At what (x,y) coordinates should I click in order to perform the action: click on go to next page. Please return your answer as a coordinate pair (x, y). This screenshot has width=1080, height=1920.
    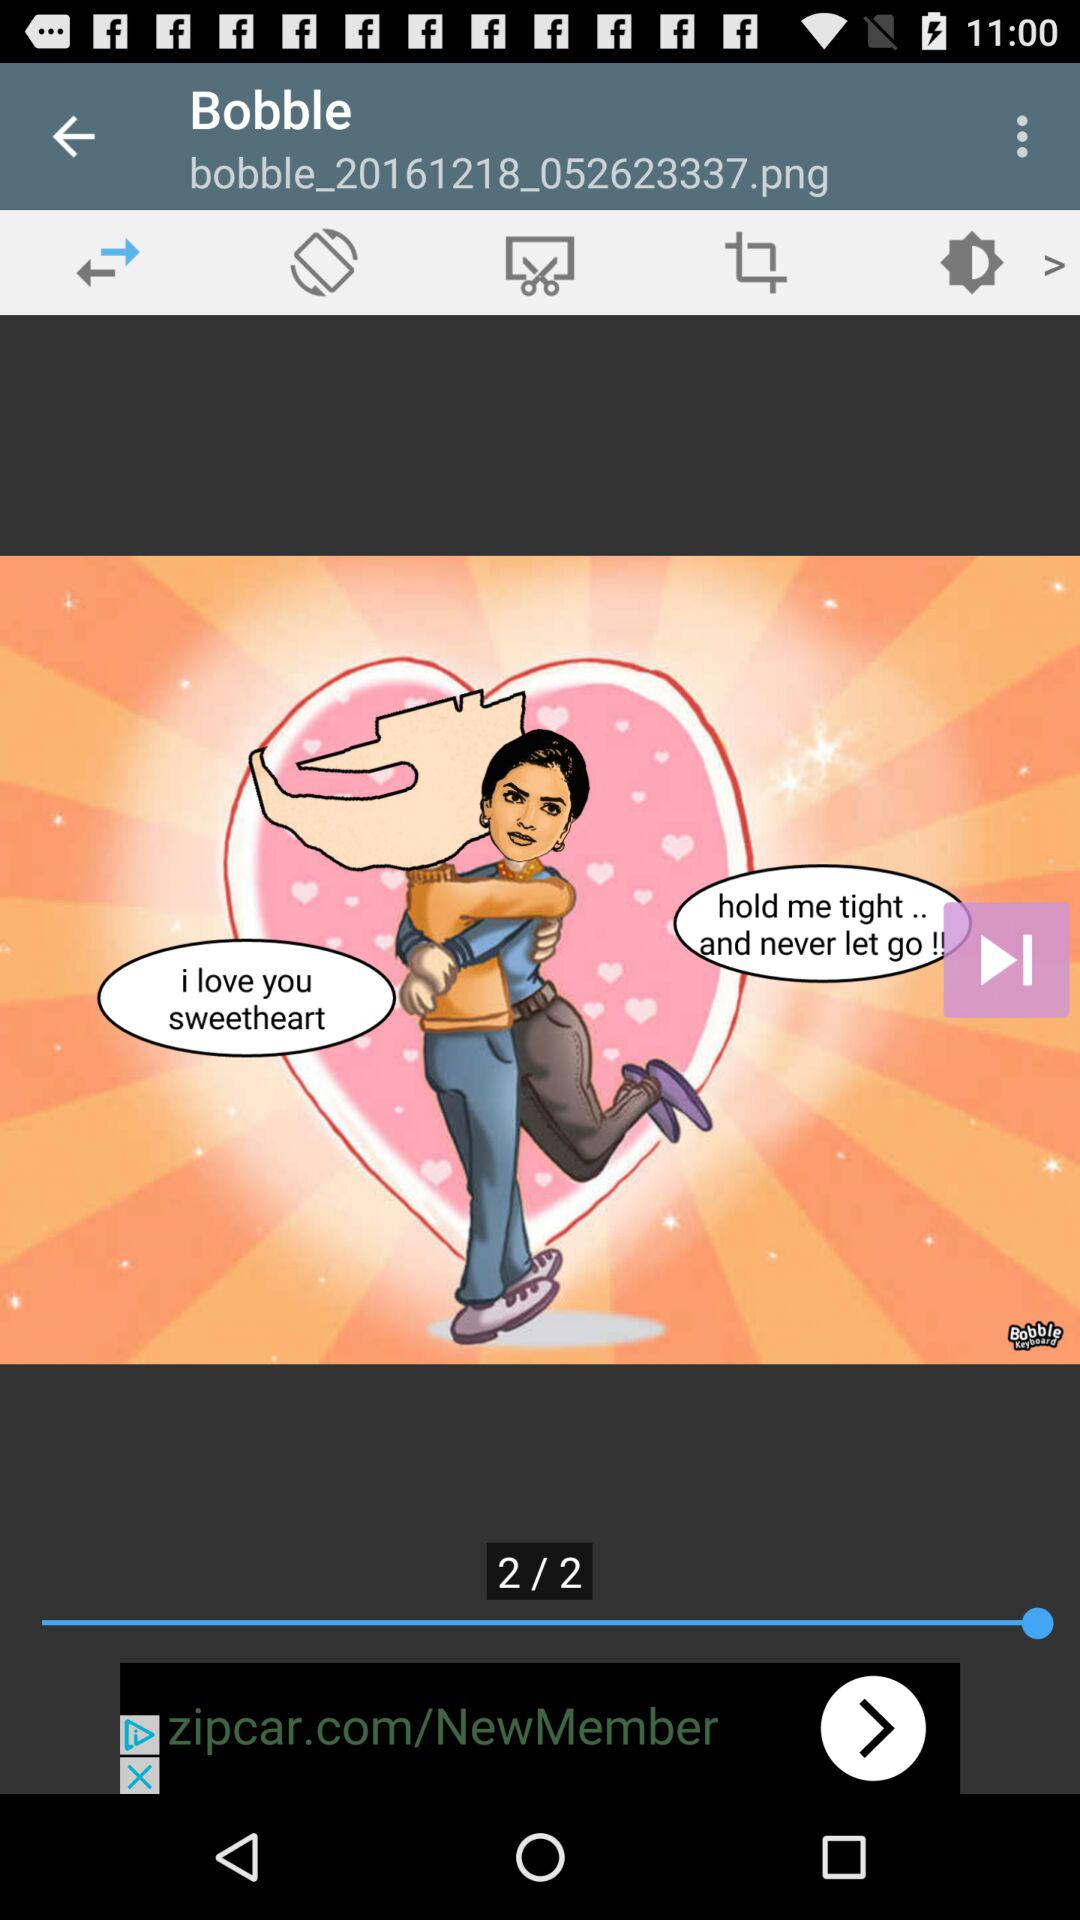
    Looking at the image, I should click on (1006, 960).